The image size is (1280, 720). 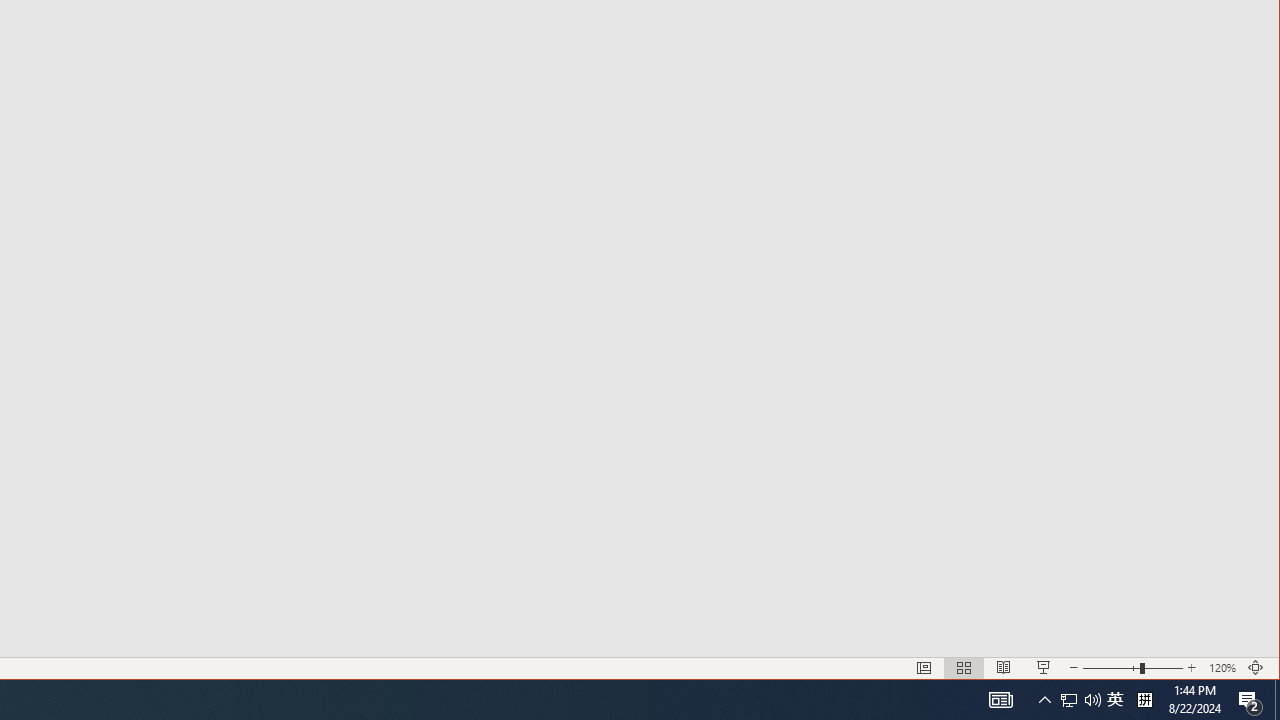 What do you see at coordinates (1250, 700) in the screenshot?
I see `Action Center, 2 new notifications` at bounding box center [1250, 700].